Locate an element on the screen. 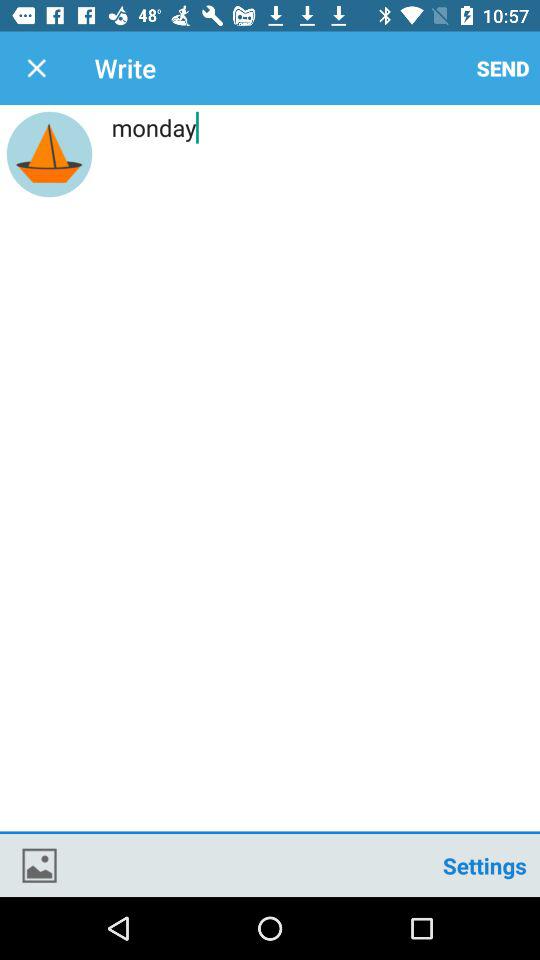  click icon at the top right corner is located at coordinates (503, 68).